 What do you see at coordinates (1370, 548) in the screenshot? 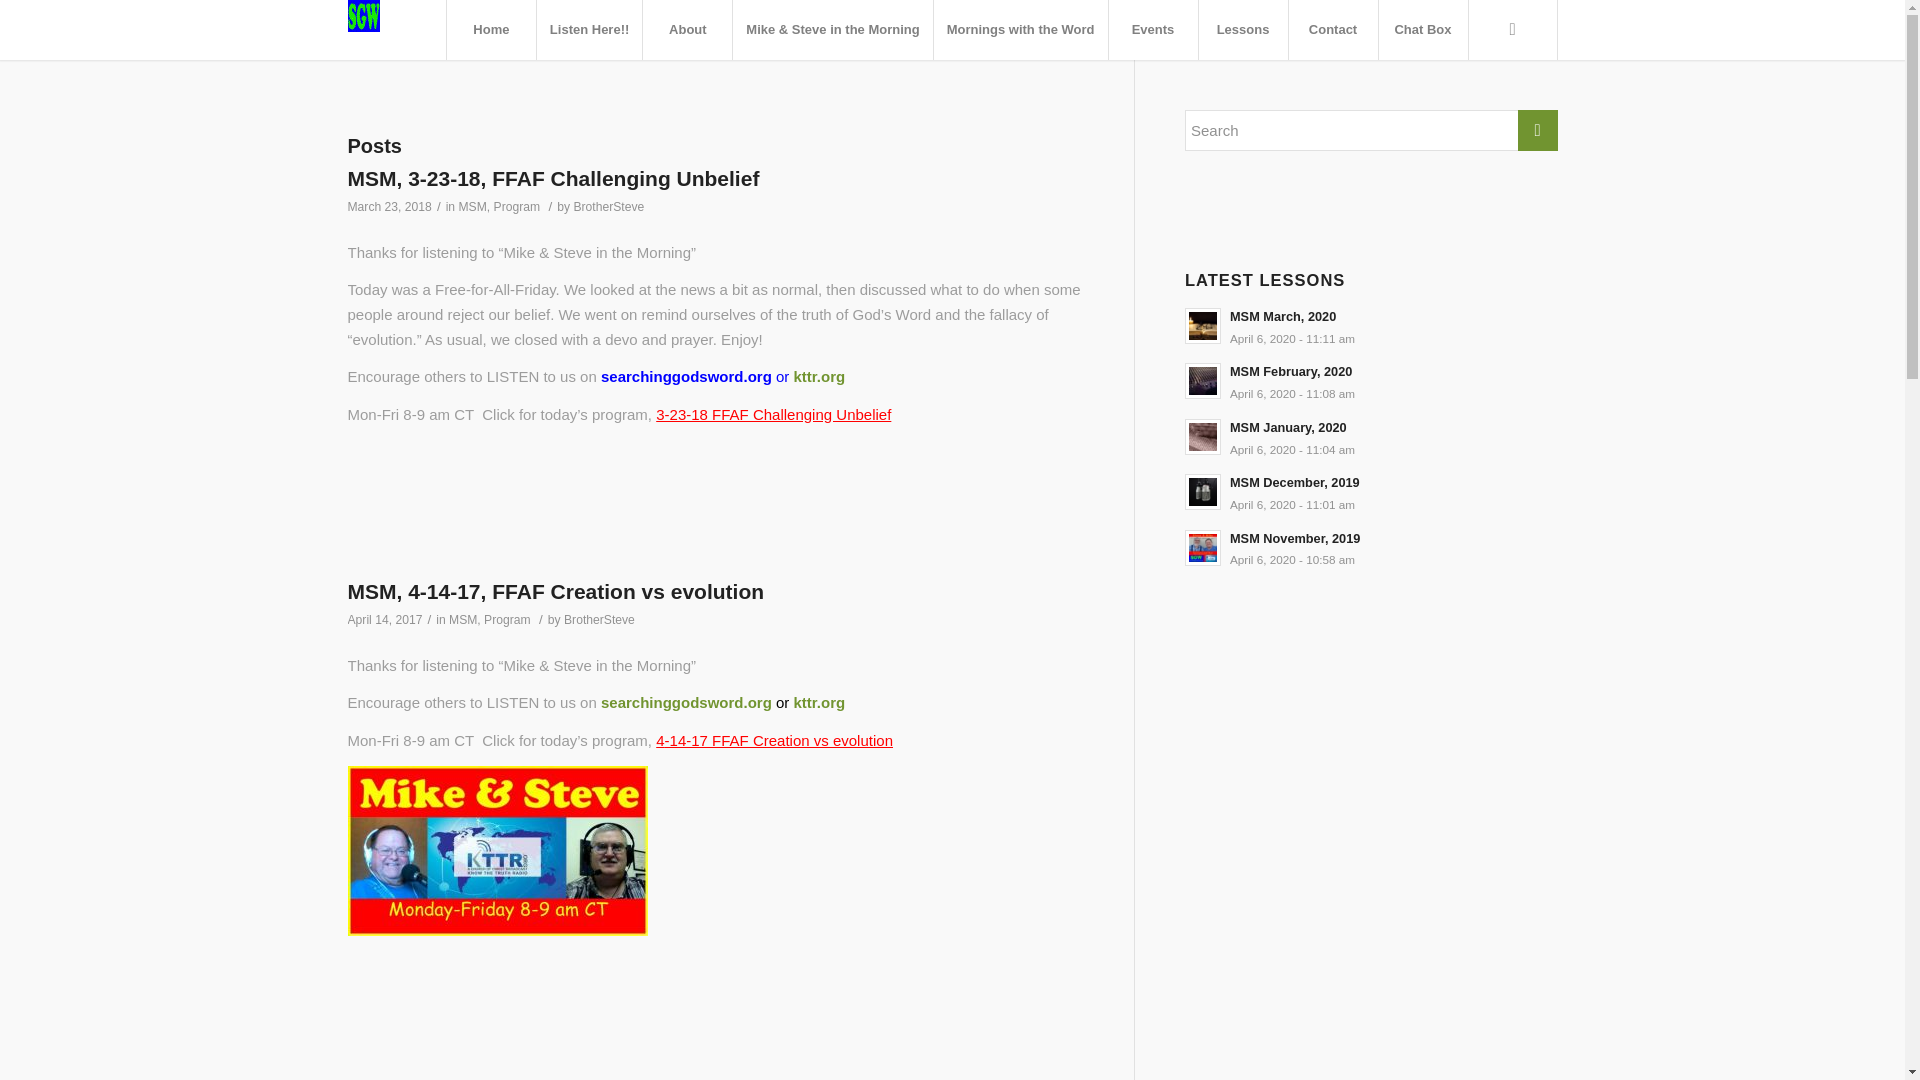
I see `BrotherSteve` at bounding box center [1370, 548].